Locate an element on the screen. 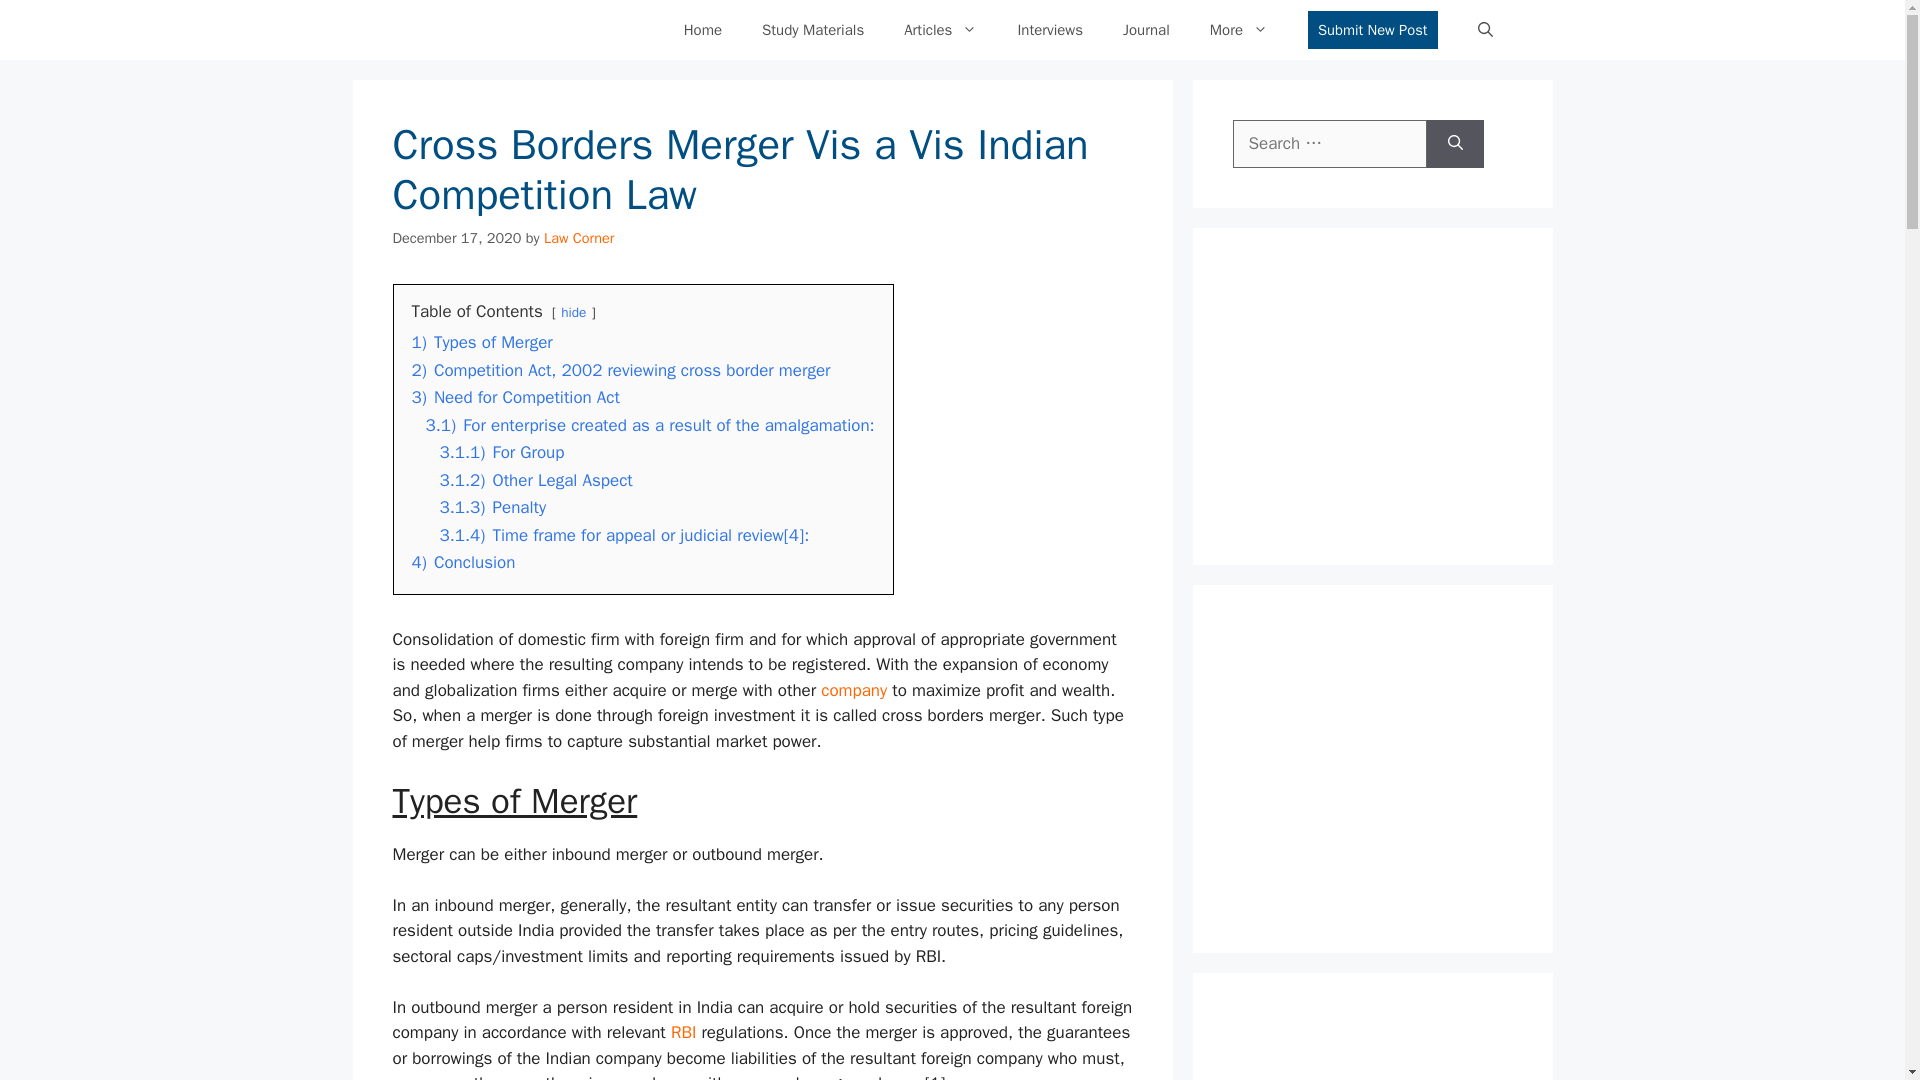  Law Corner is located at coordinates (578, 238).